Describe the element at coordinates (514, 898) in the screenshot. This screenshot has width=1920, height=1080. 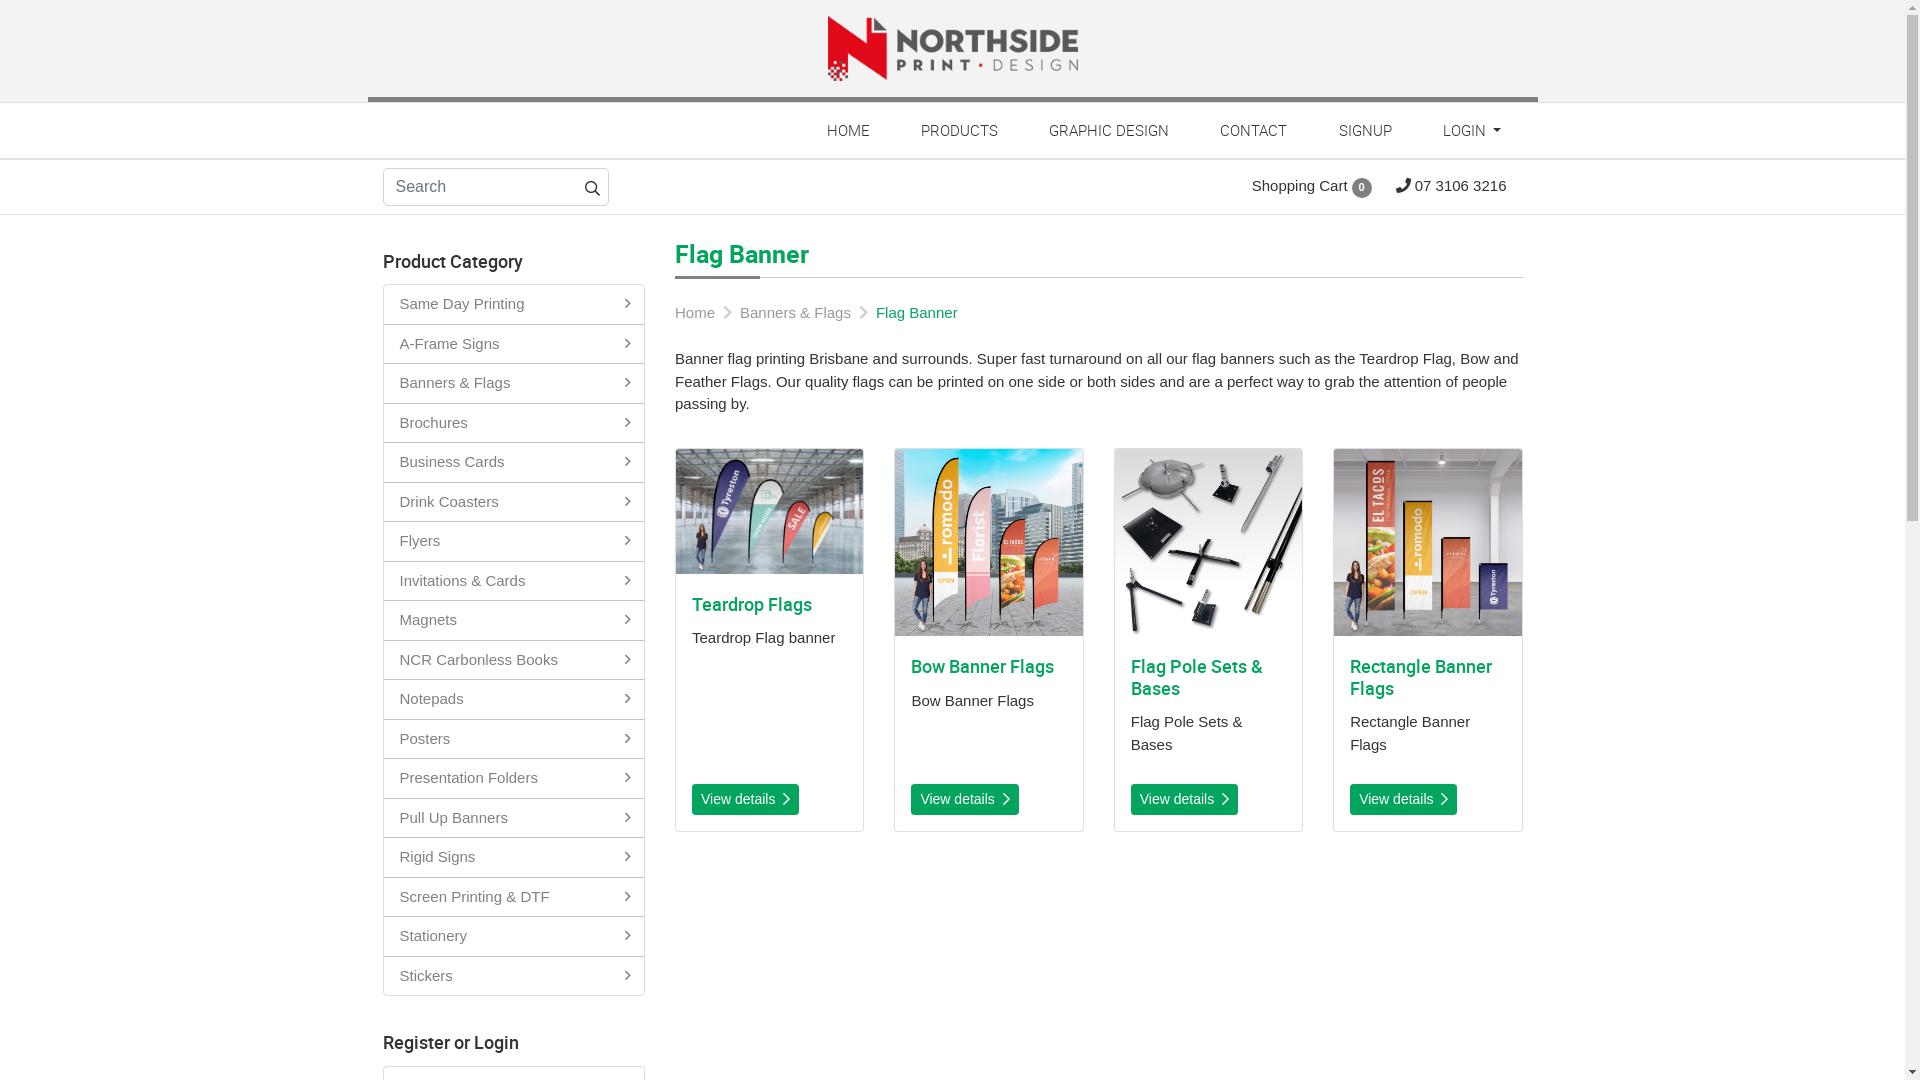
I see `Screen Printing & DTF` at that location.